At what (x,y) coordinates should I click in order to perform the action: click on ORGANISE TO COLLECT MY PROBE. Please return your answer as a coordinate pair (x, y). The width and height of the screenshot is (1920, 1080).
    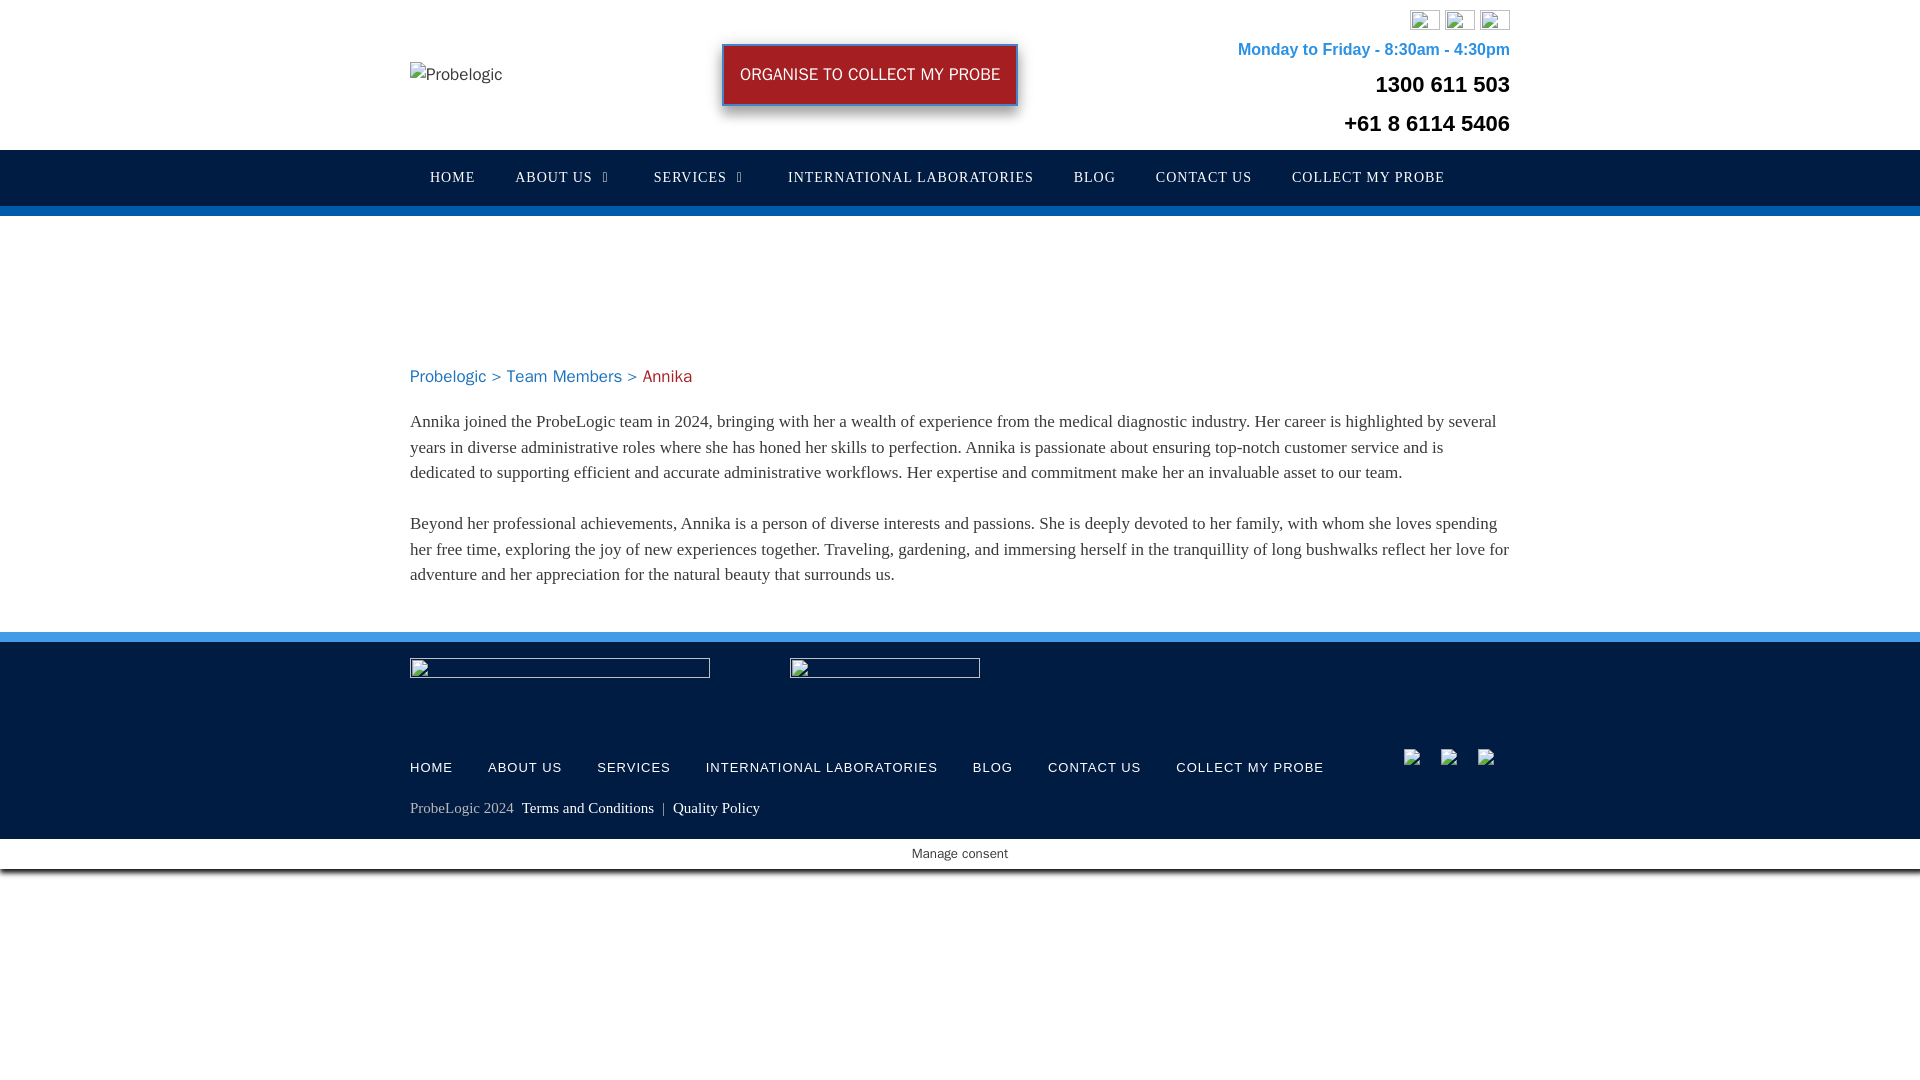
    Looking at the image, I should click on (870, 74).